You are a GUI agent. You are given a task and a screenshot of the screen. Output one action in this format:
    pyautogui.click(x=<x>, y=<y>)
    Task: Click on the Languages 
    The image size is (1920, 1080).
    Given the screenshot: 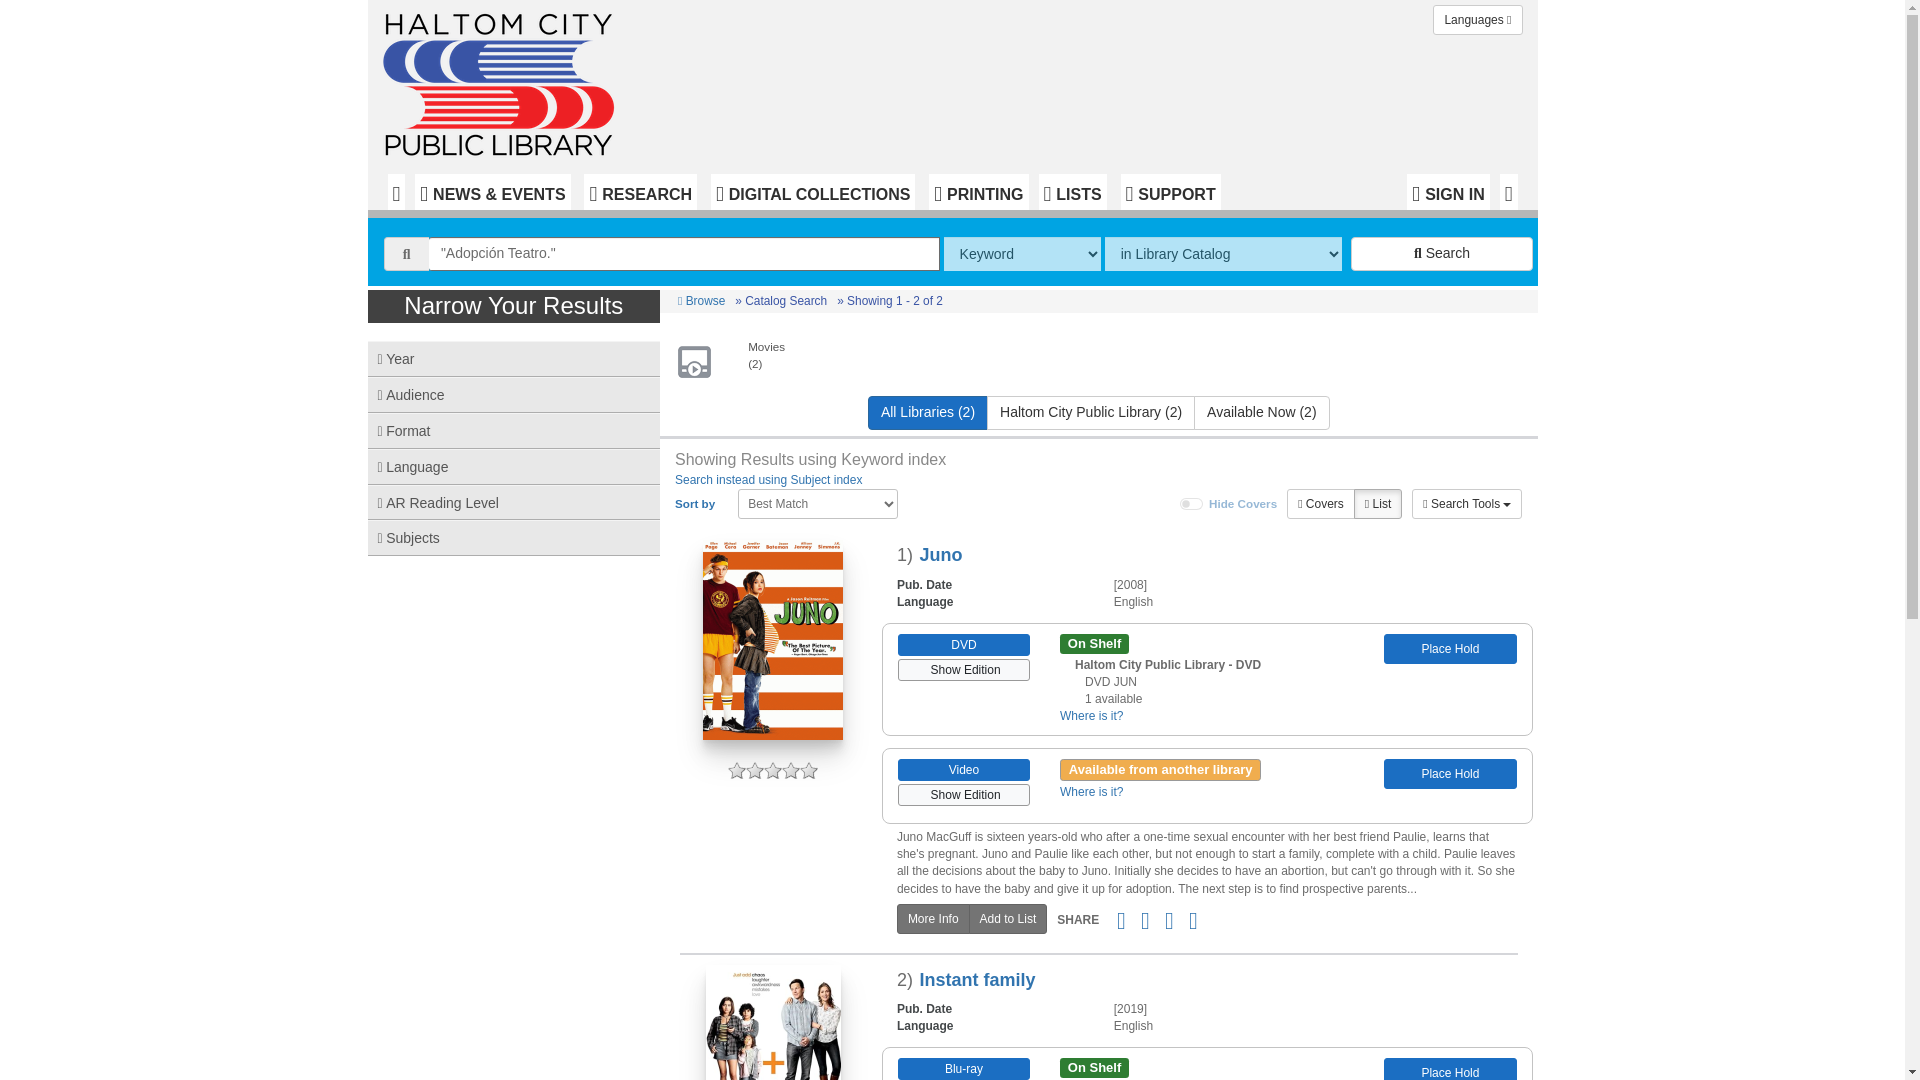 What is the action you would take?
    pyautogui.click(x=1477, y=20)
    